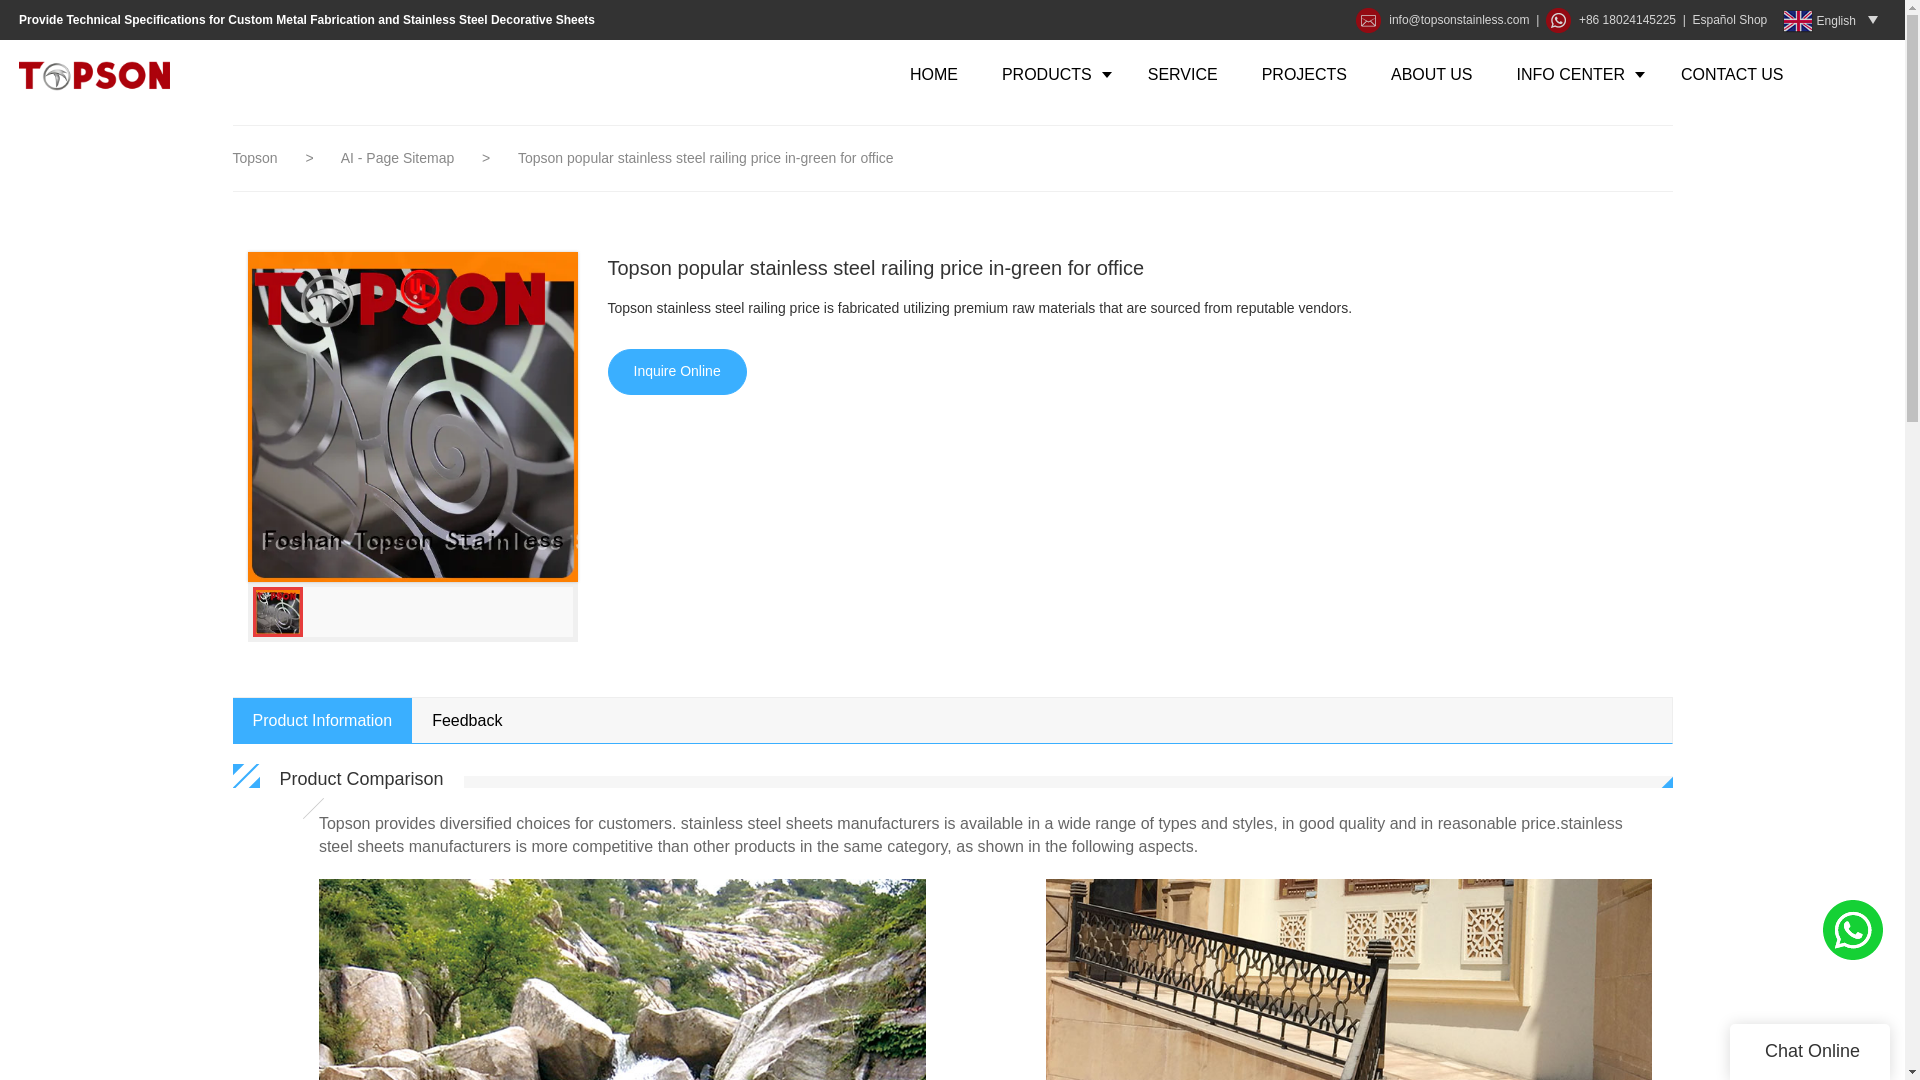 Image resolution: width=1920 pixels, height=1080 pixels. I want to click on AI - Page Sitemap, so click(400, 158).